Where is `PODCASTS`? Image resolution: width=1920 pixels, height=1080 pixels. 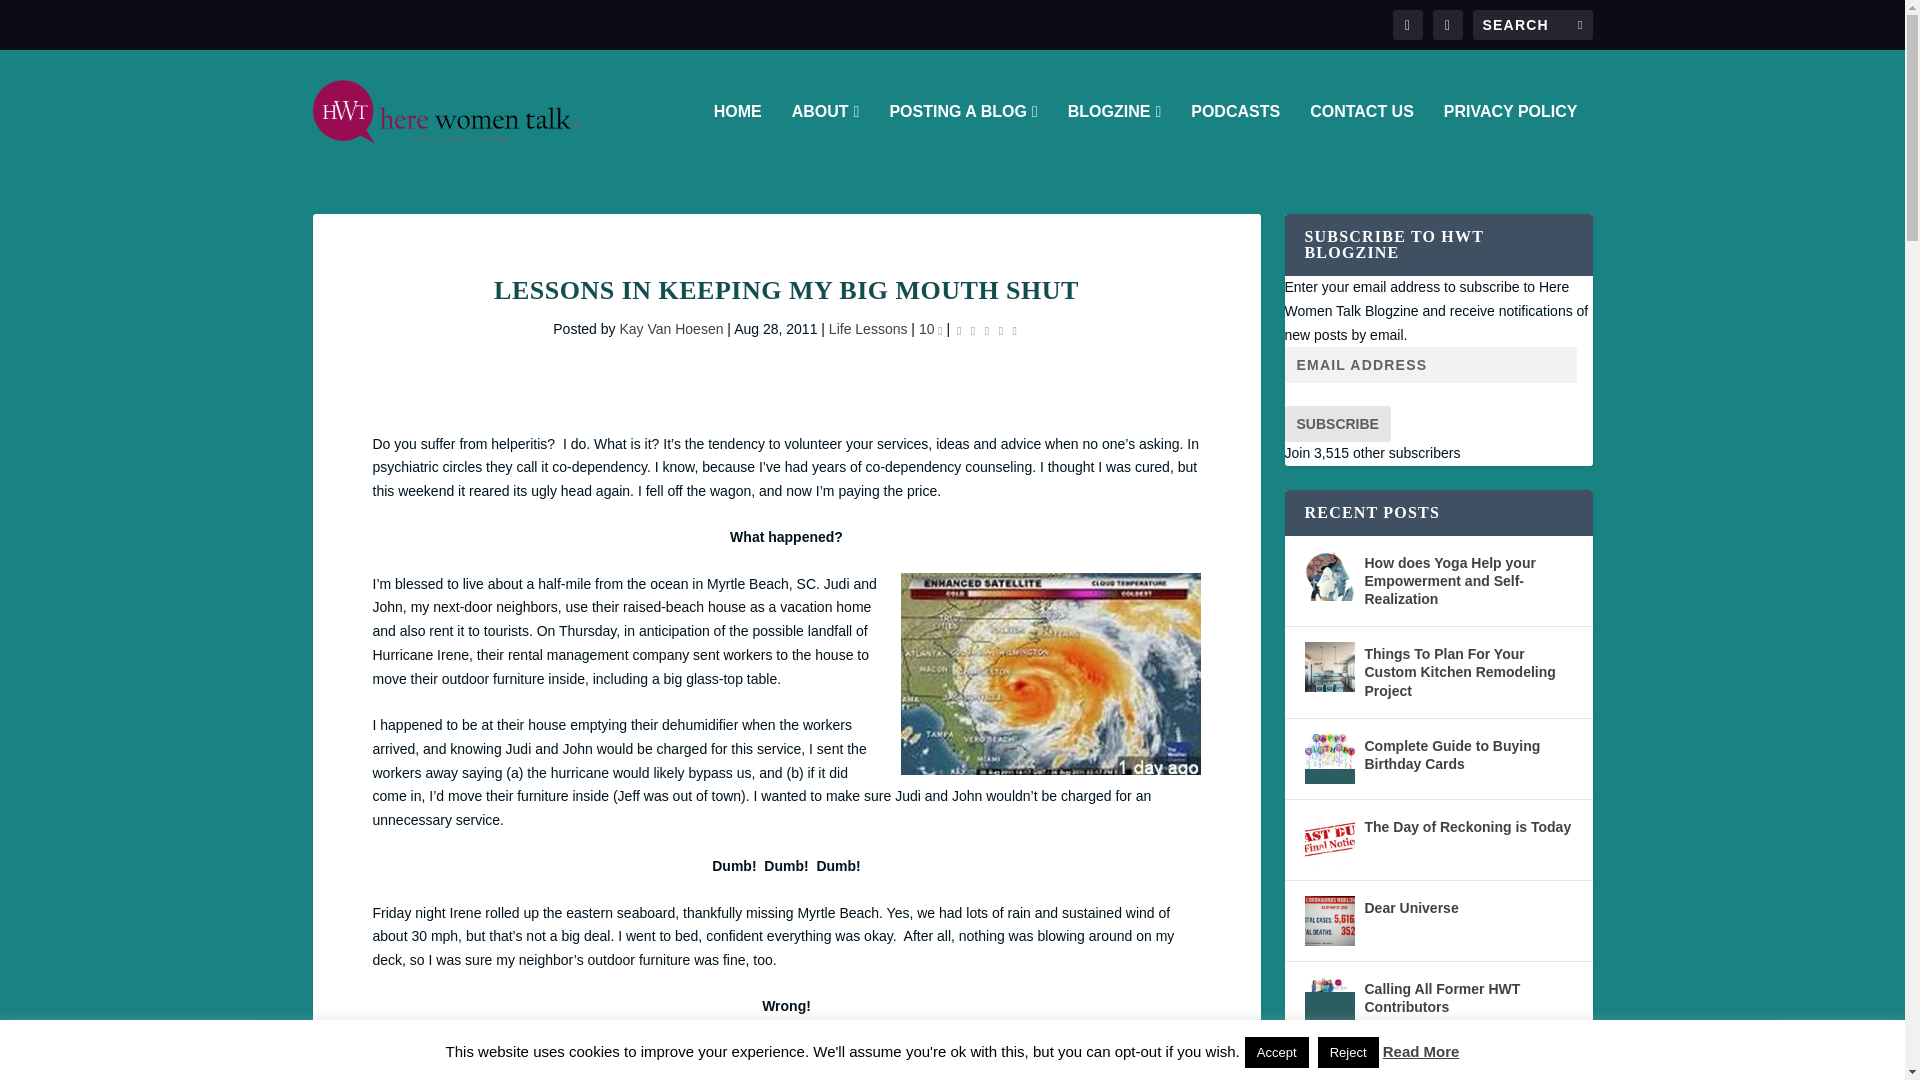
PODCASTS is located at coordinates (1235, 138).